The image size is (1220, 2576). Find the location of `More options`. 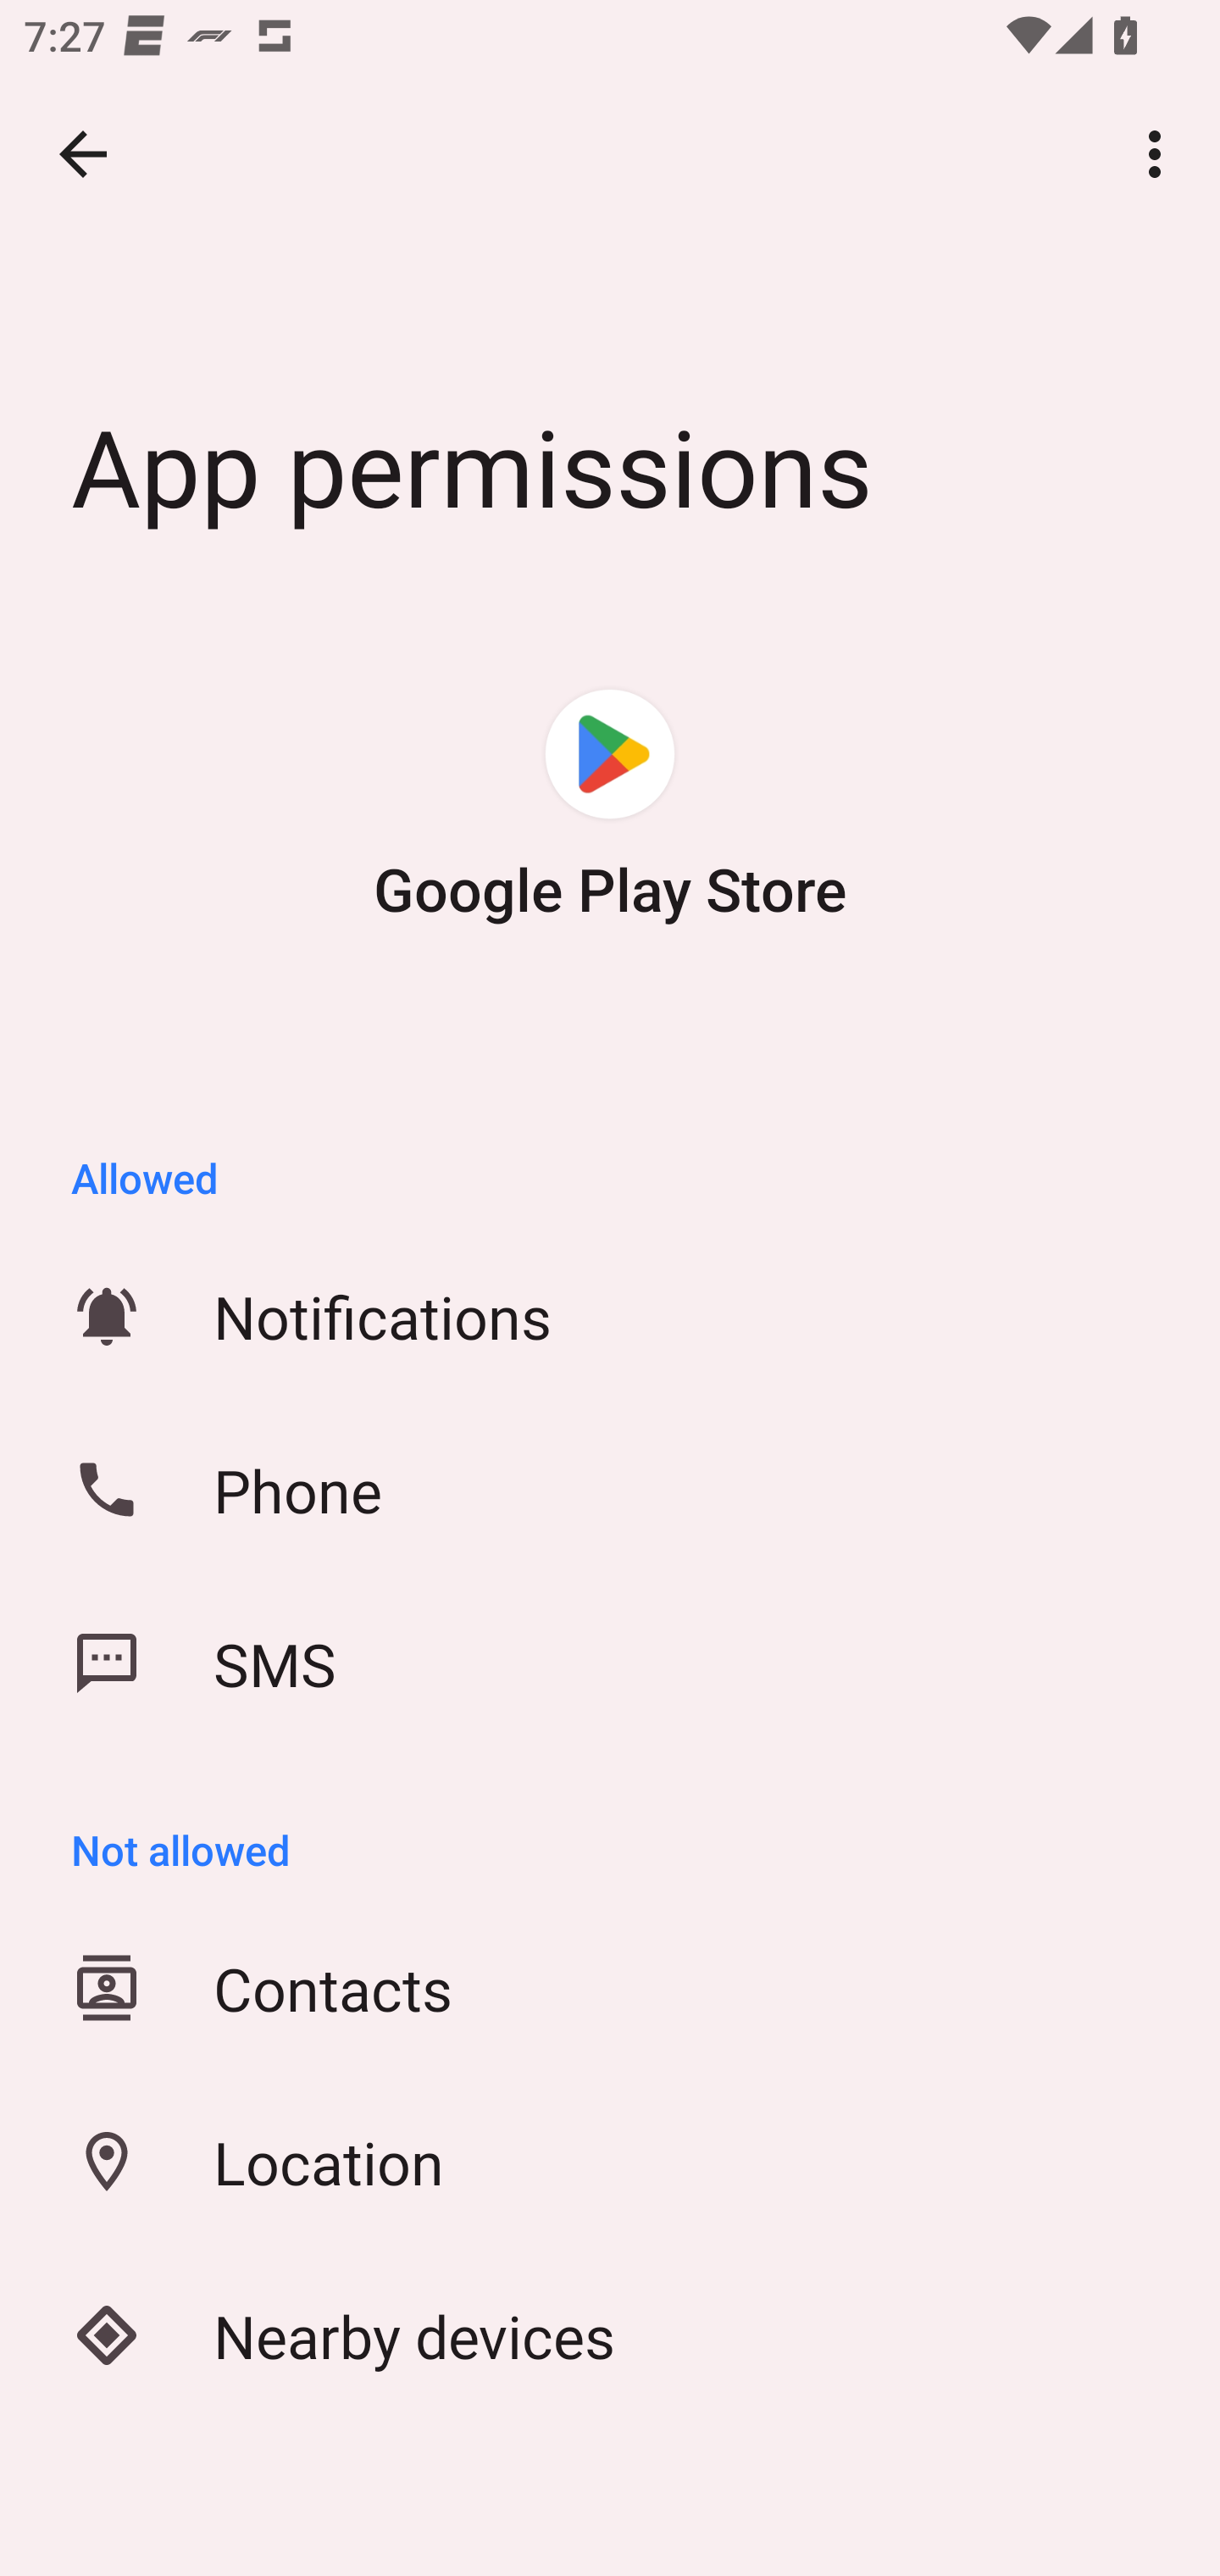

More options is located at coordinates (1161, 154).